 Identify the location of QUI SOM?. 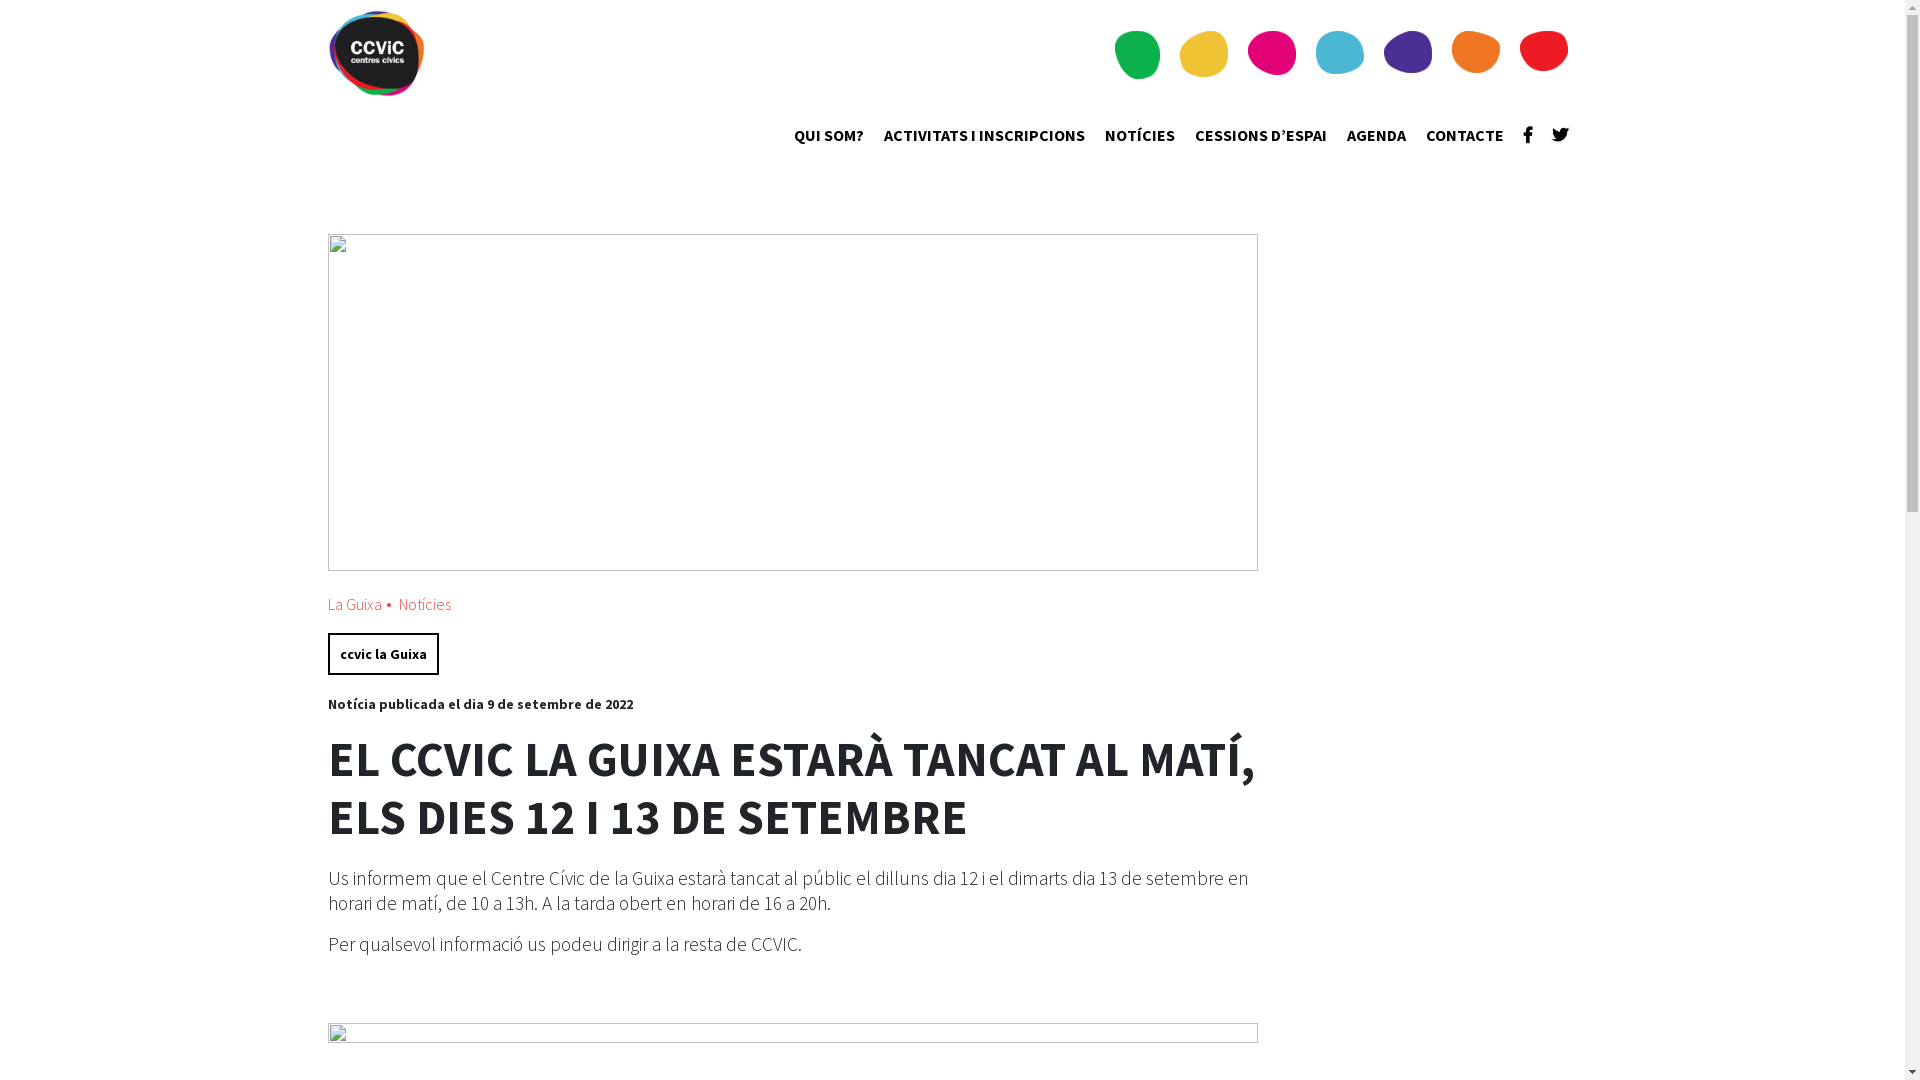
(829, 136).